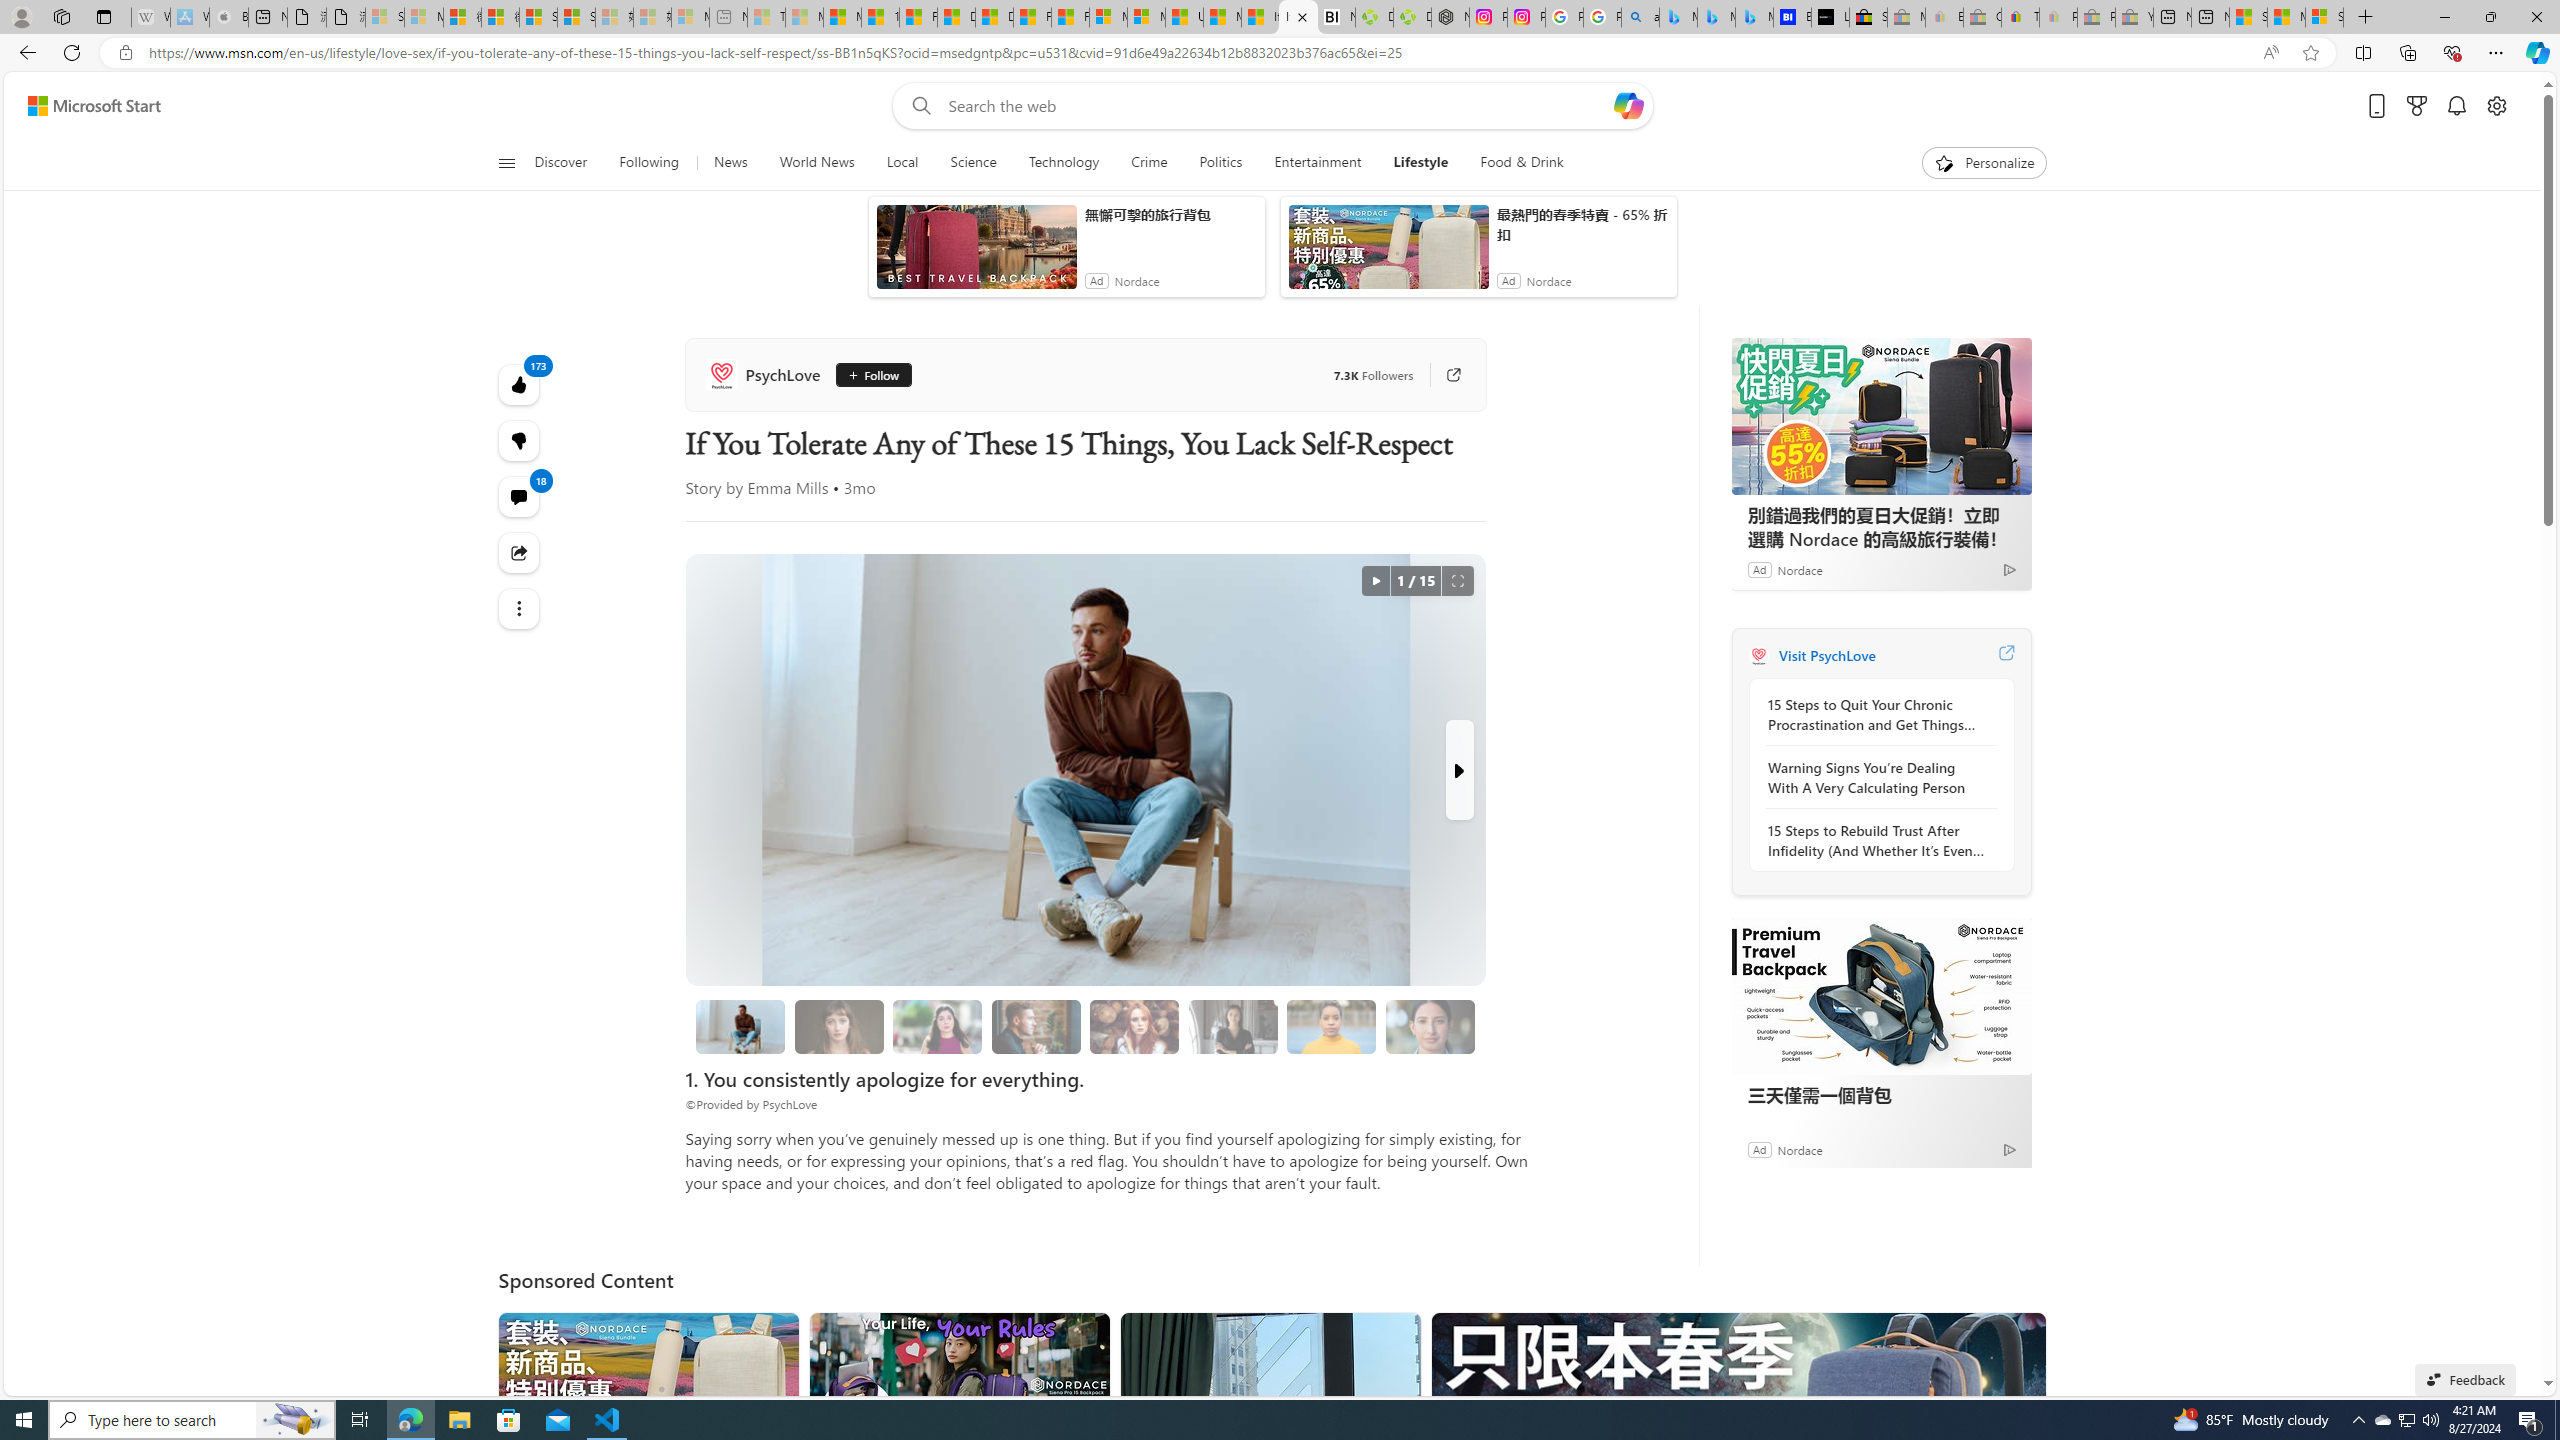  Describe the element at coordinates (1678, 17) in the screenshot. I see `Microsoft Bing Travel - Flights from Hong Kong to Bangkok` at that location.